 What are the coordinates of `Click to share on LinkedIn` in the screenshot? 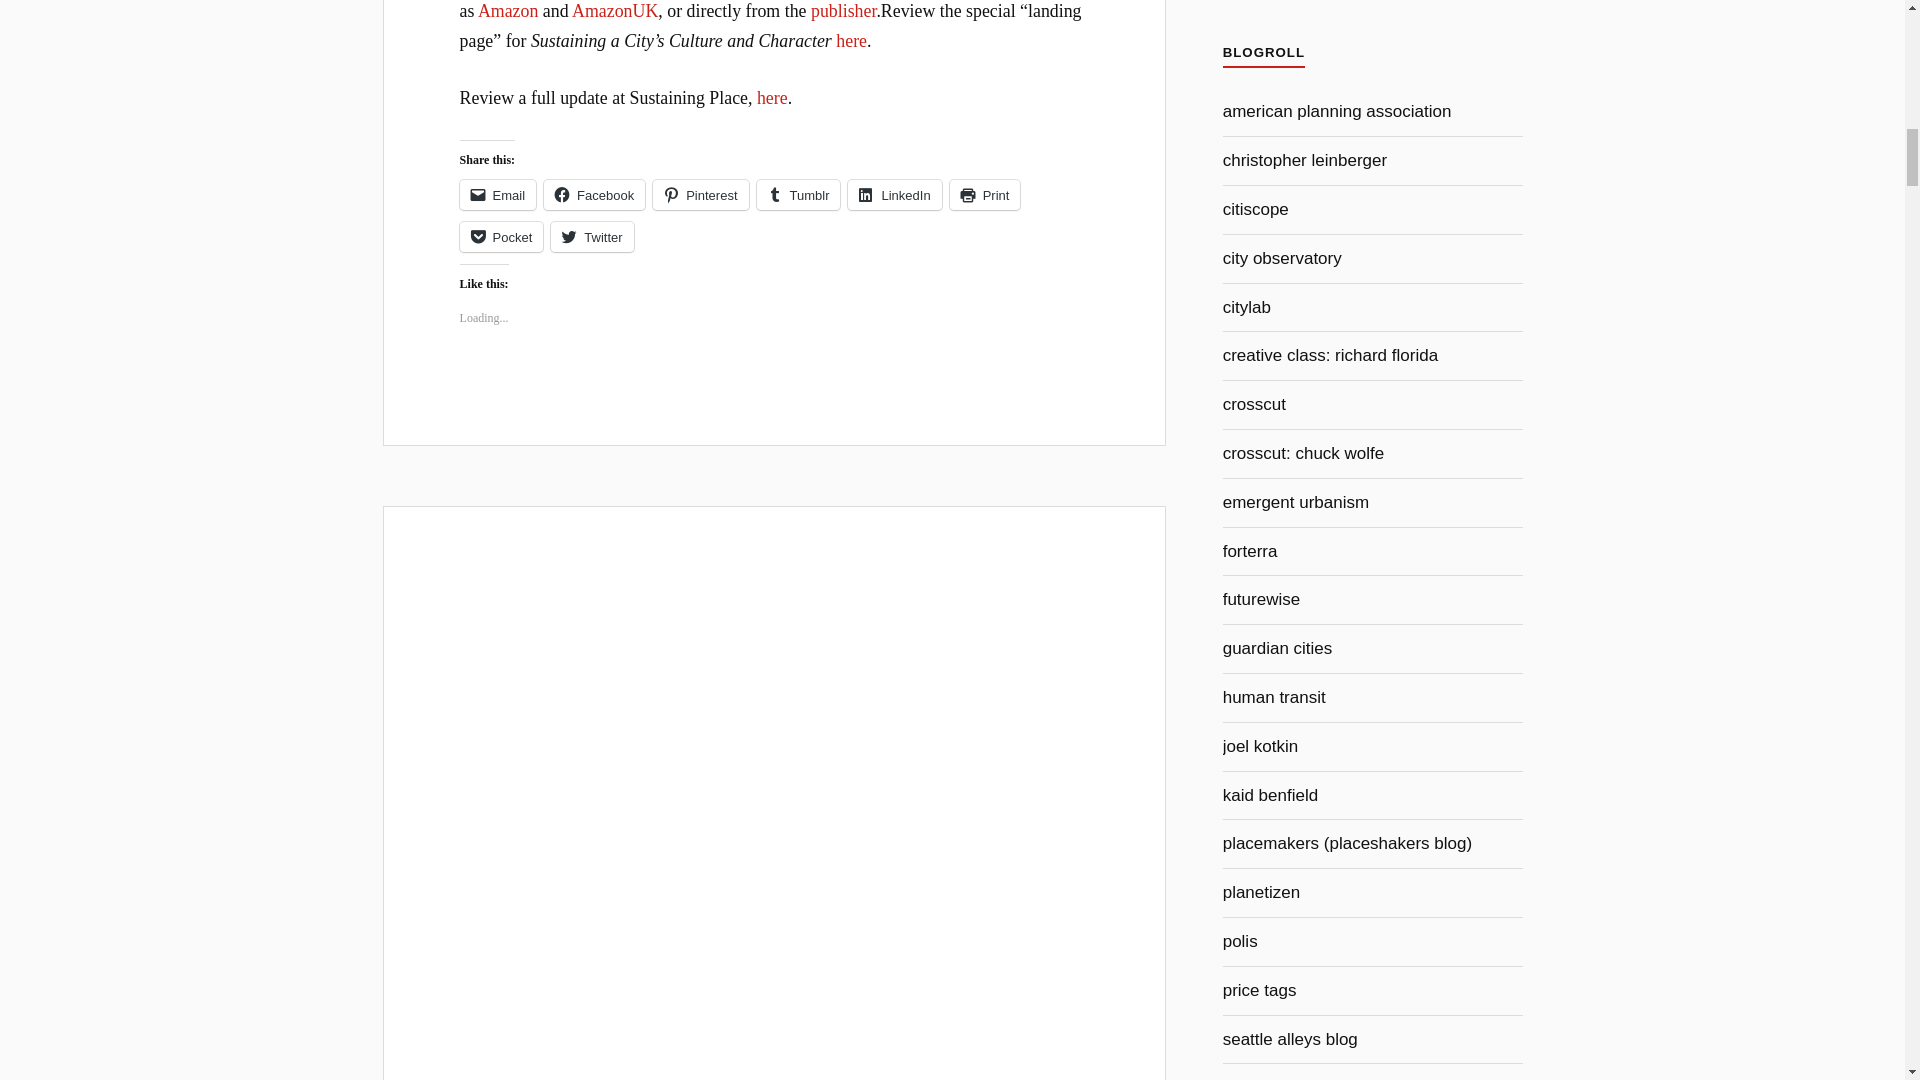 It's located at (894, 194).